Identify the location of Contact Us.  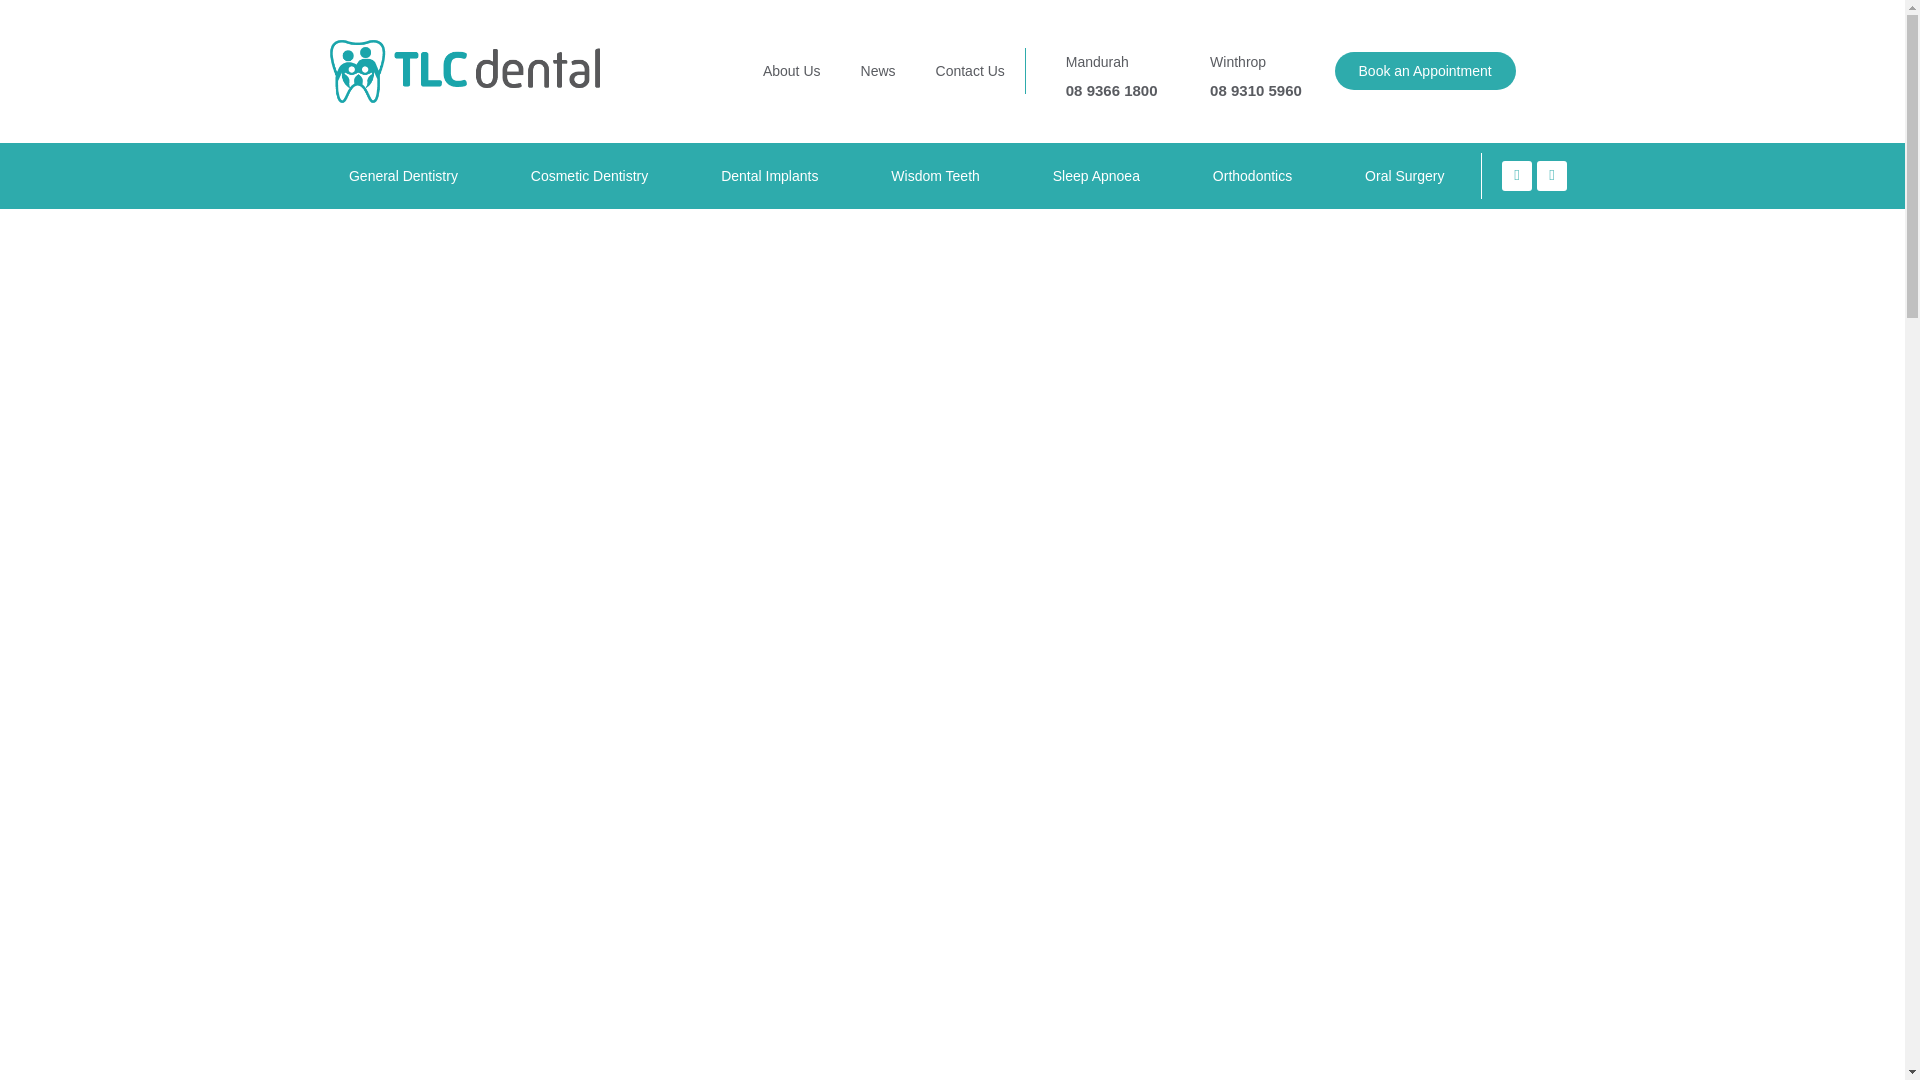
(970, 70).